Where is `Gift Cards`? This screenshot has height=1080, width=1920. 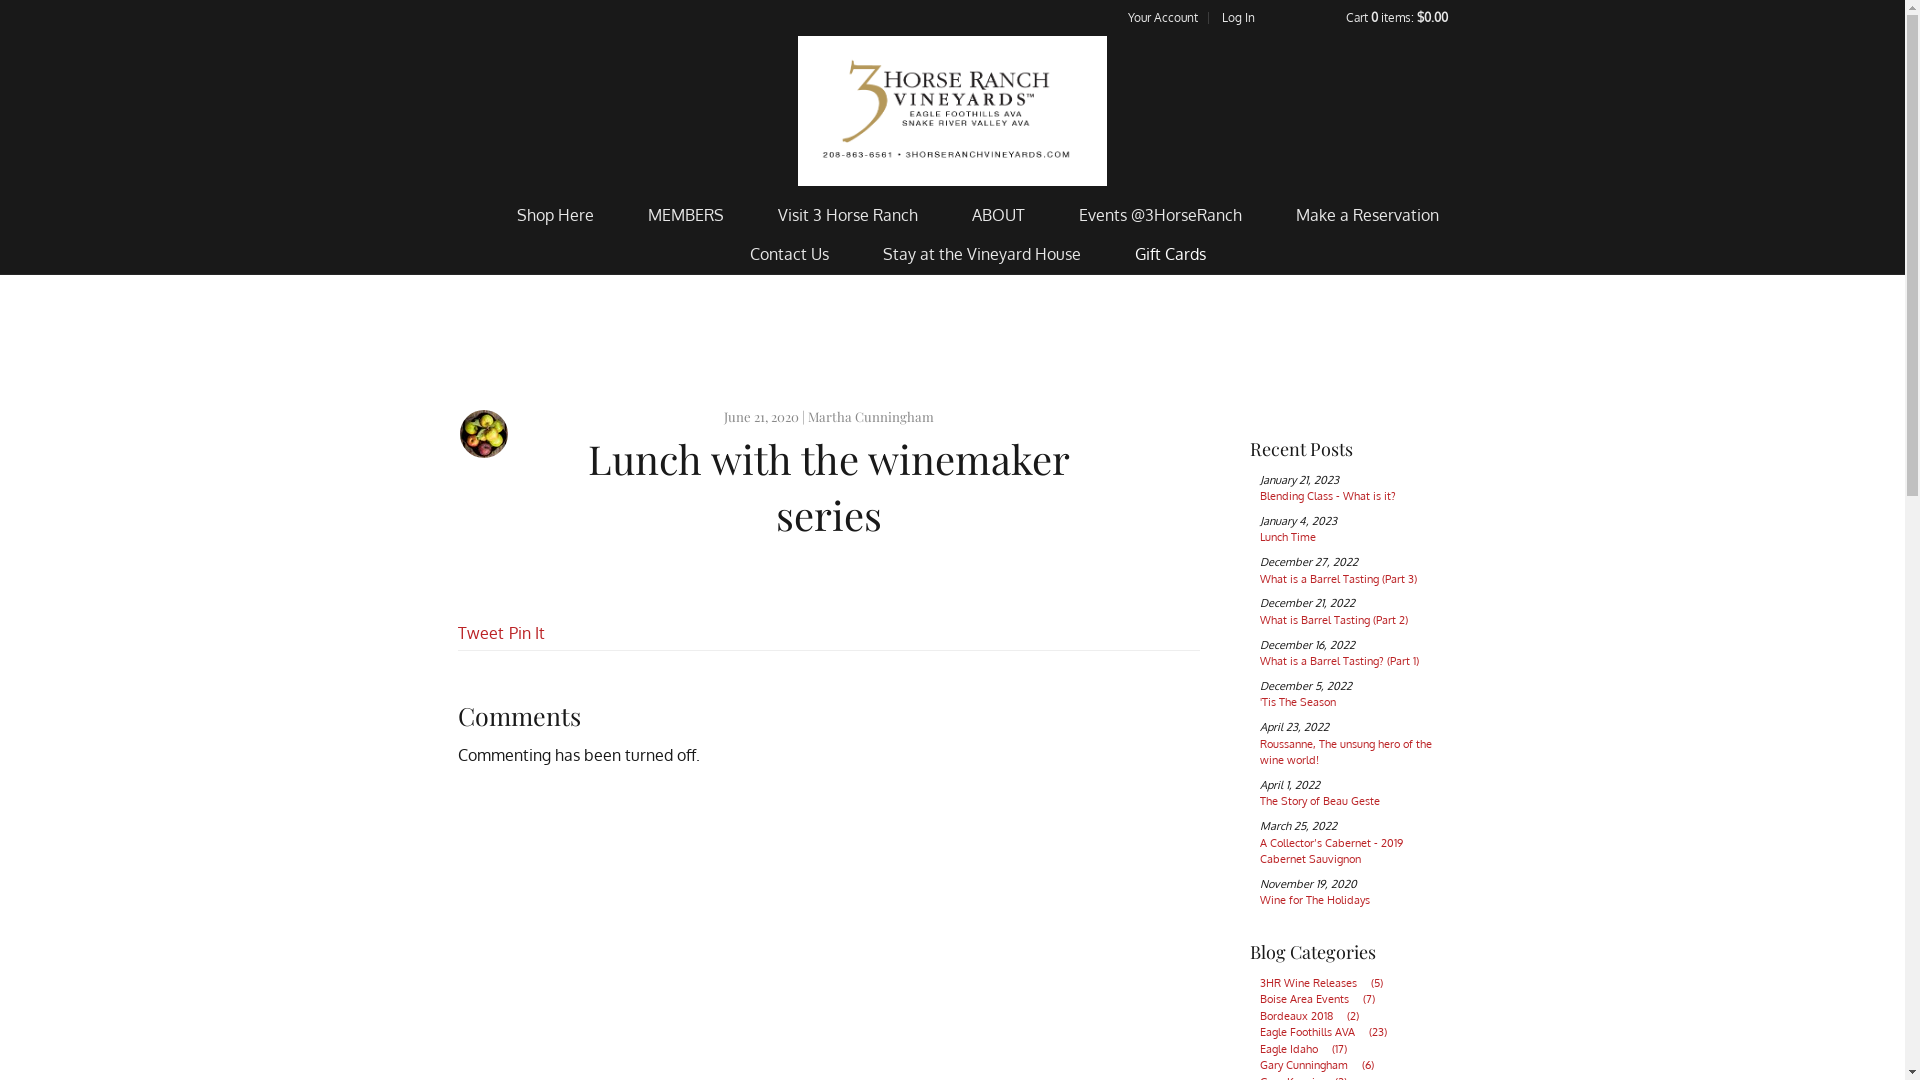
Gift Cards is located at coordinates (1170, 254).